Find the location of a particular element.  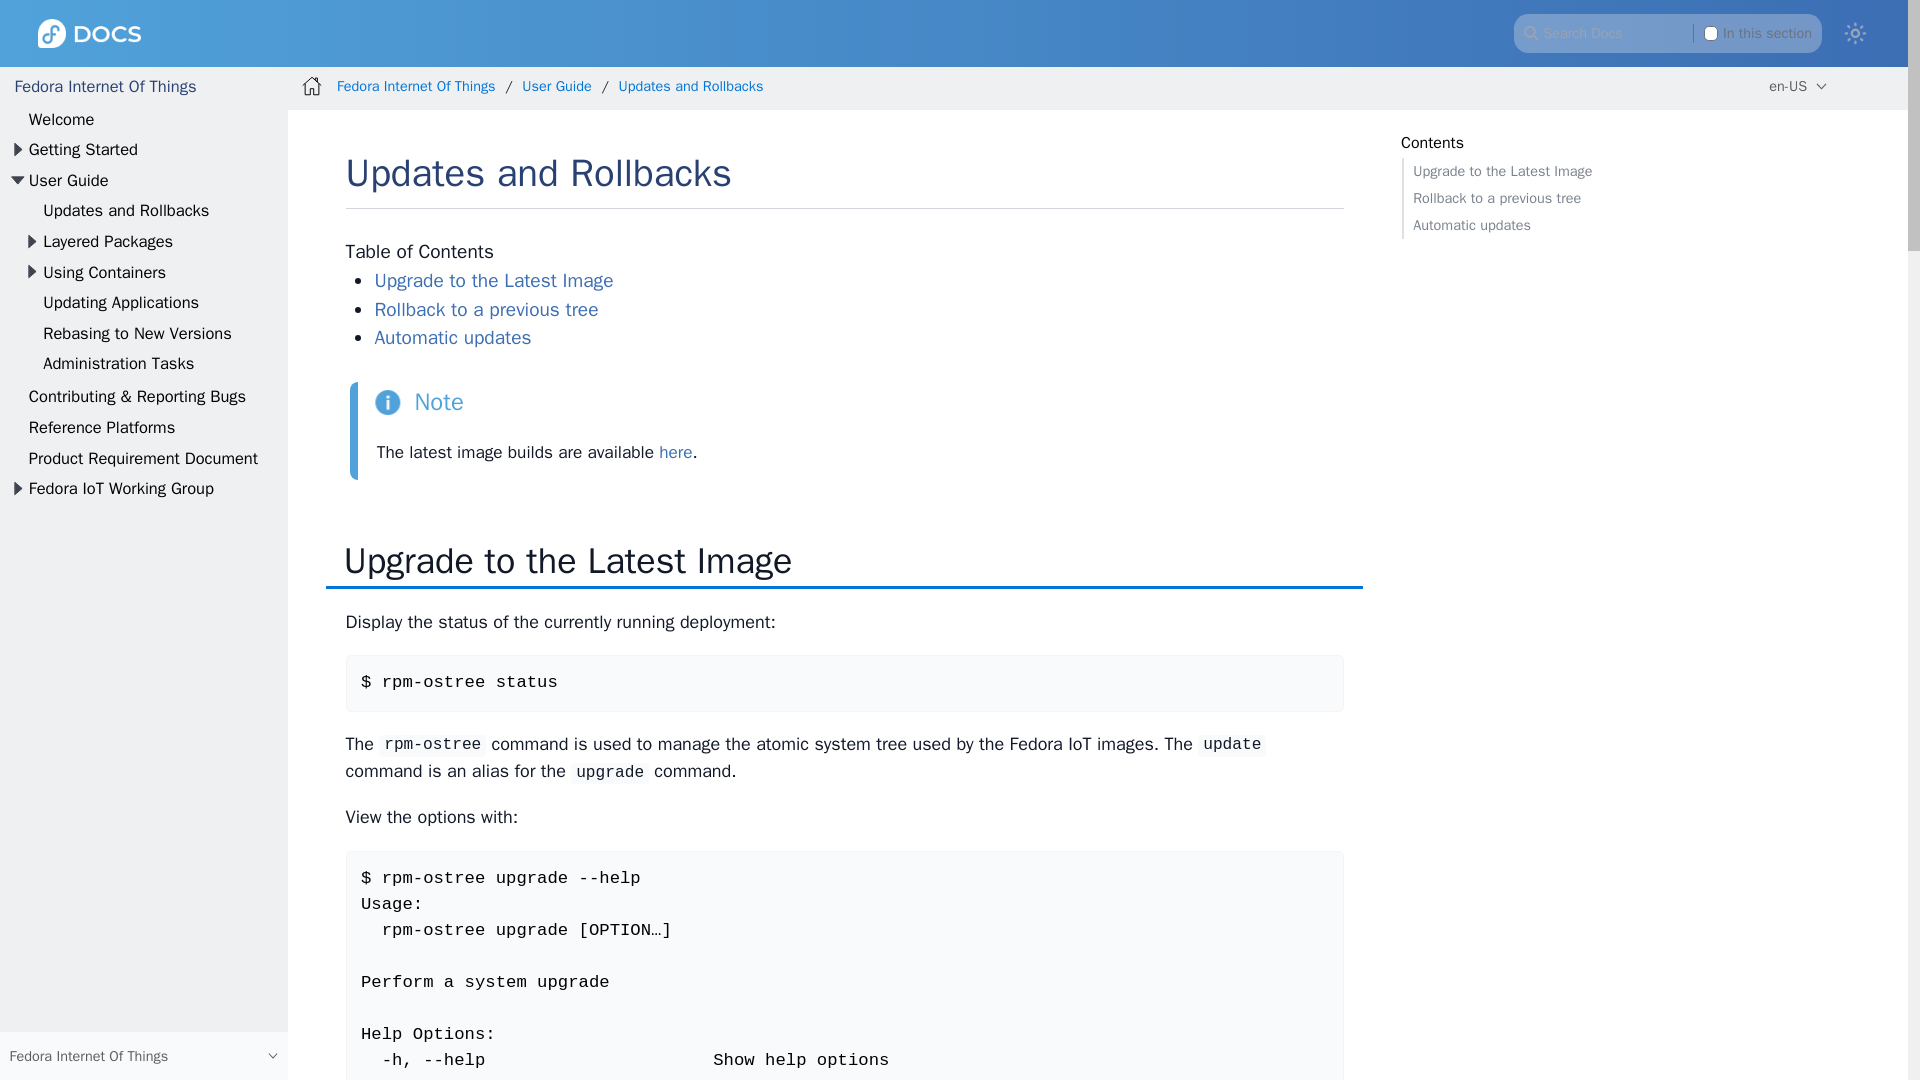

User Guide is located at coordinates (68, 180).